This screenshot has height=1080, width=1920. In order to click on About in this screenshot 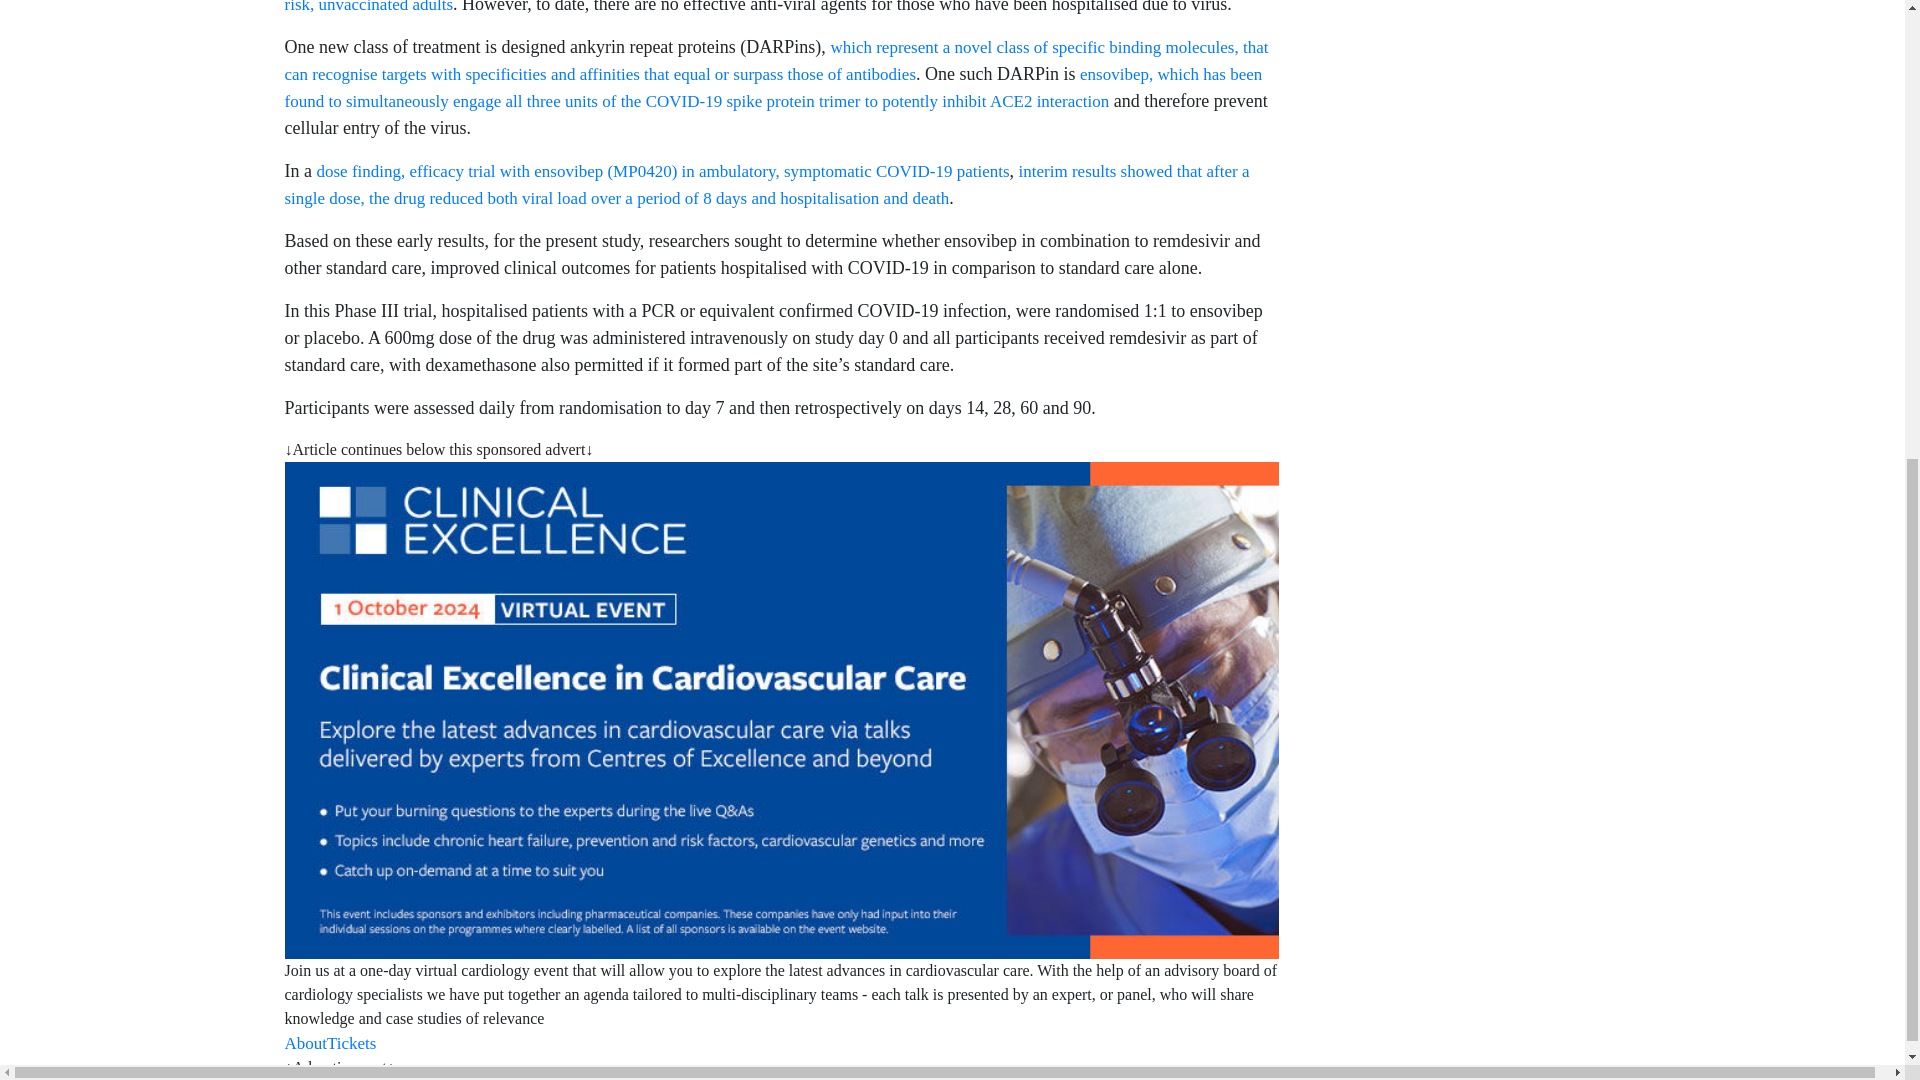, I will do `click(305, 1043)`.